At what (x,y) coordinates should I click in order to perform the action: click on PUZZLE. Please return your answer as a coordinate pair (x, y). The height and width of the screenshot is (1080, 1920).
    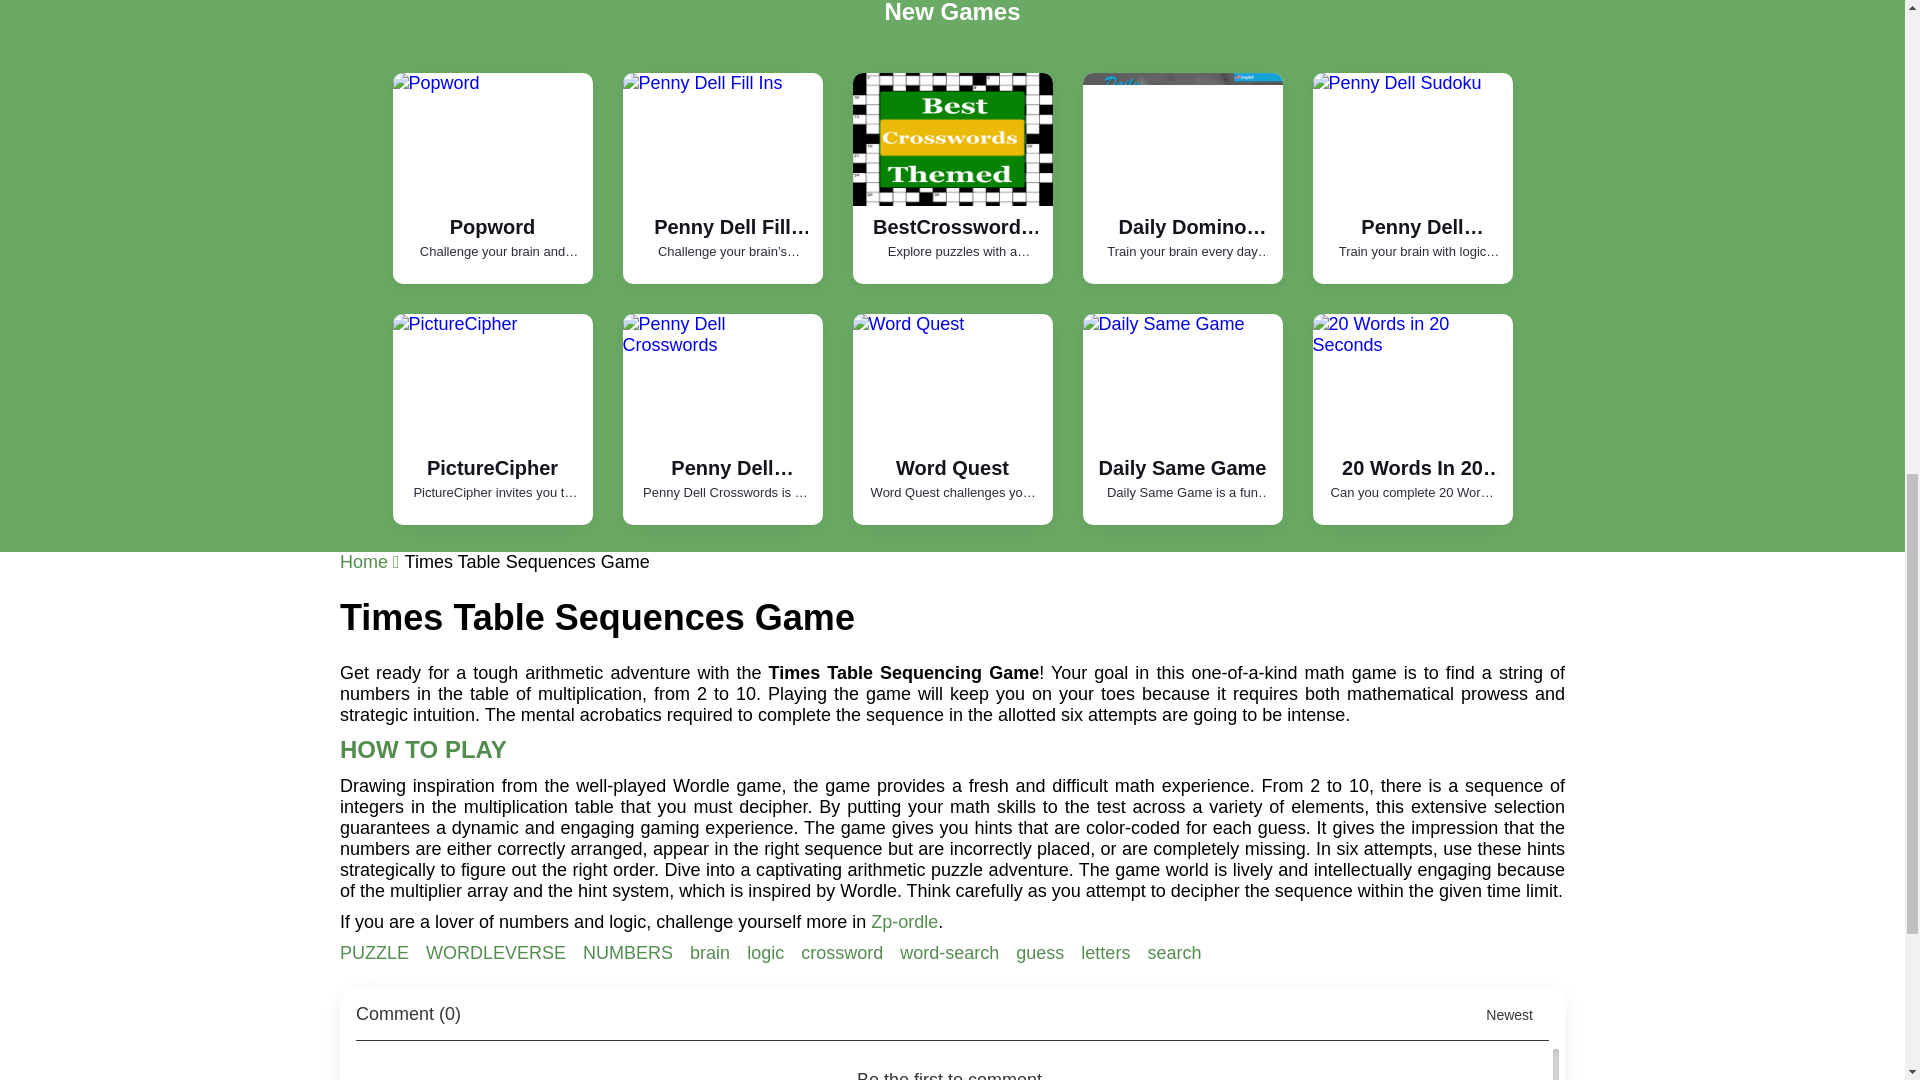
    Looking at the image, I should click on (376, 952).